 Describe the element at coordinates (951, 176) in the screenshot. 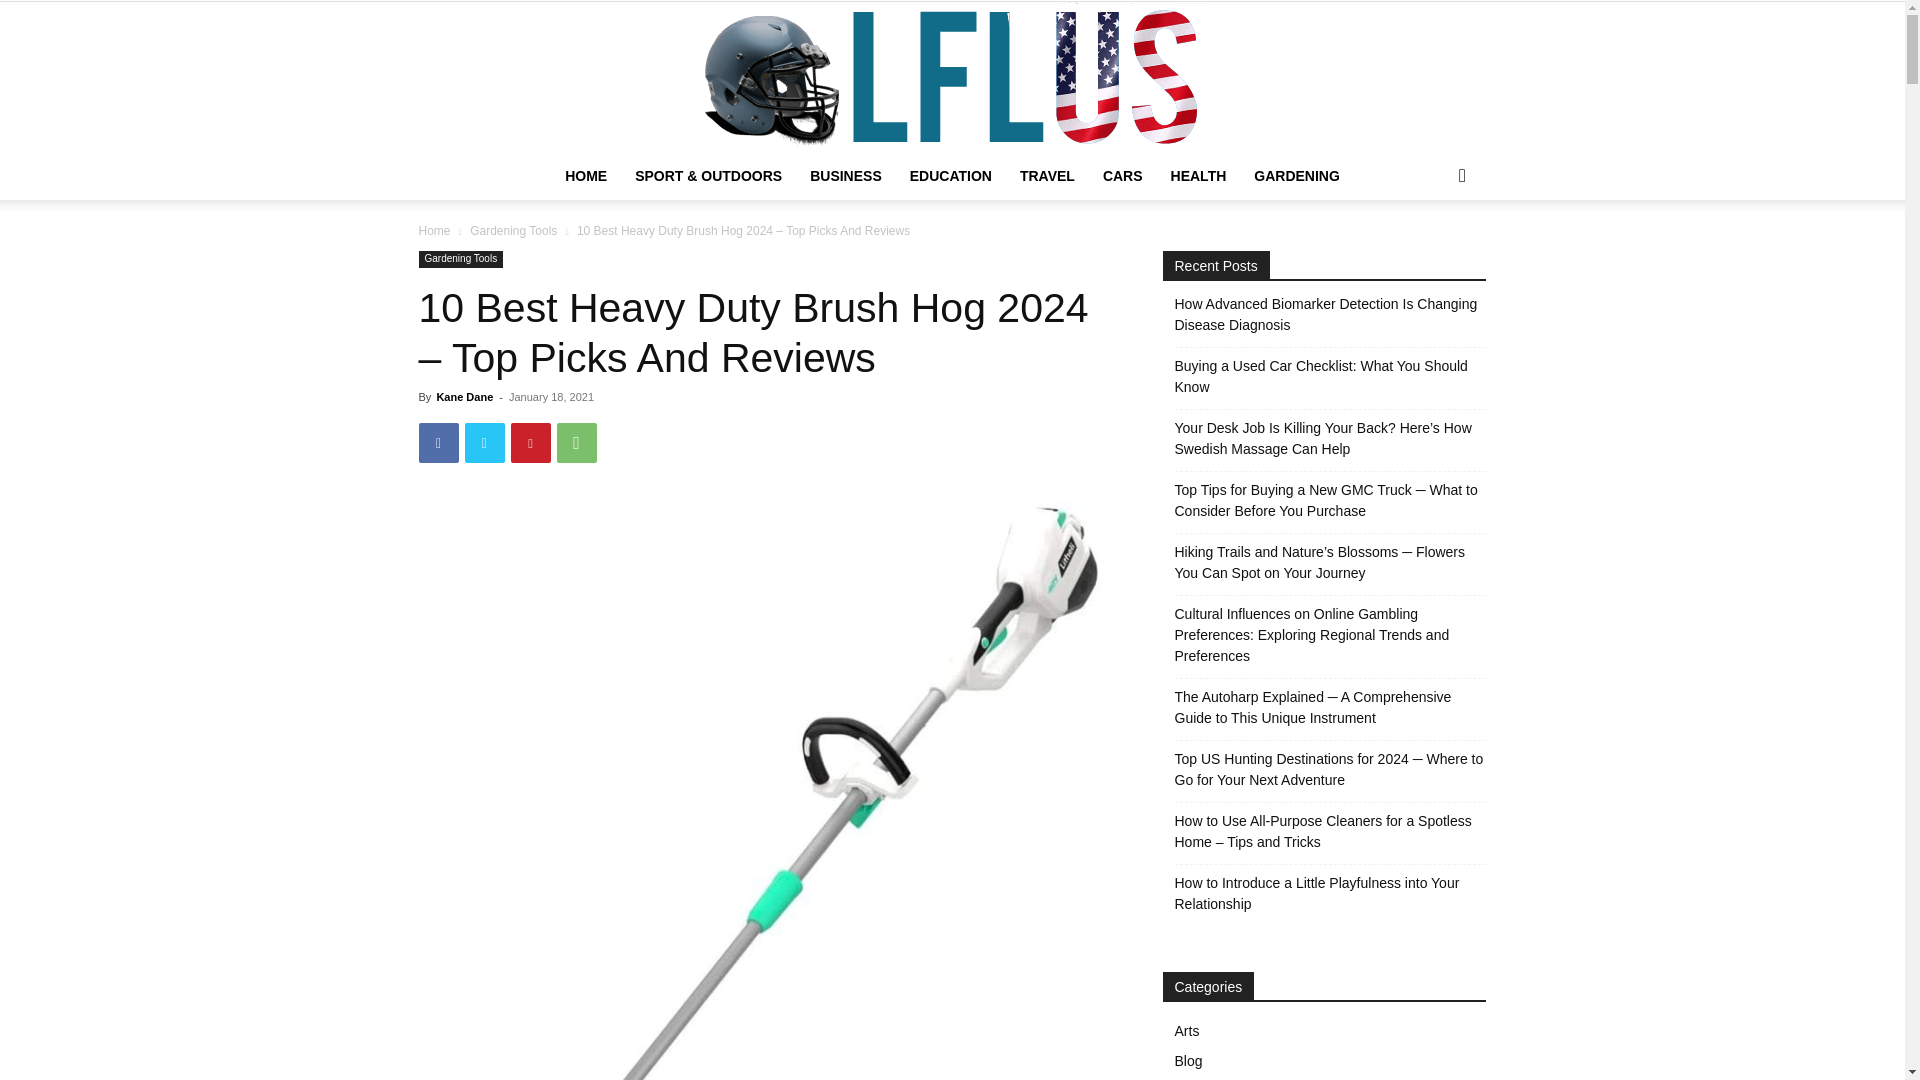

I see `EDUCATION` at that location.